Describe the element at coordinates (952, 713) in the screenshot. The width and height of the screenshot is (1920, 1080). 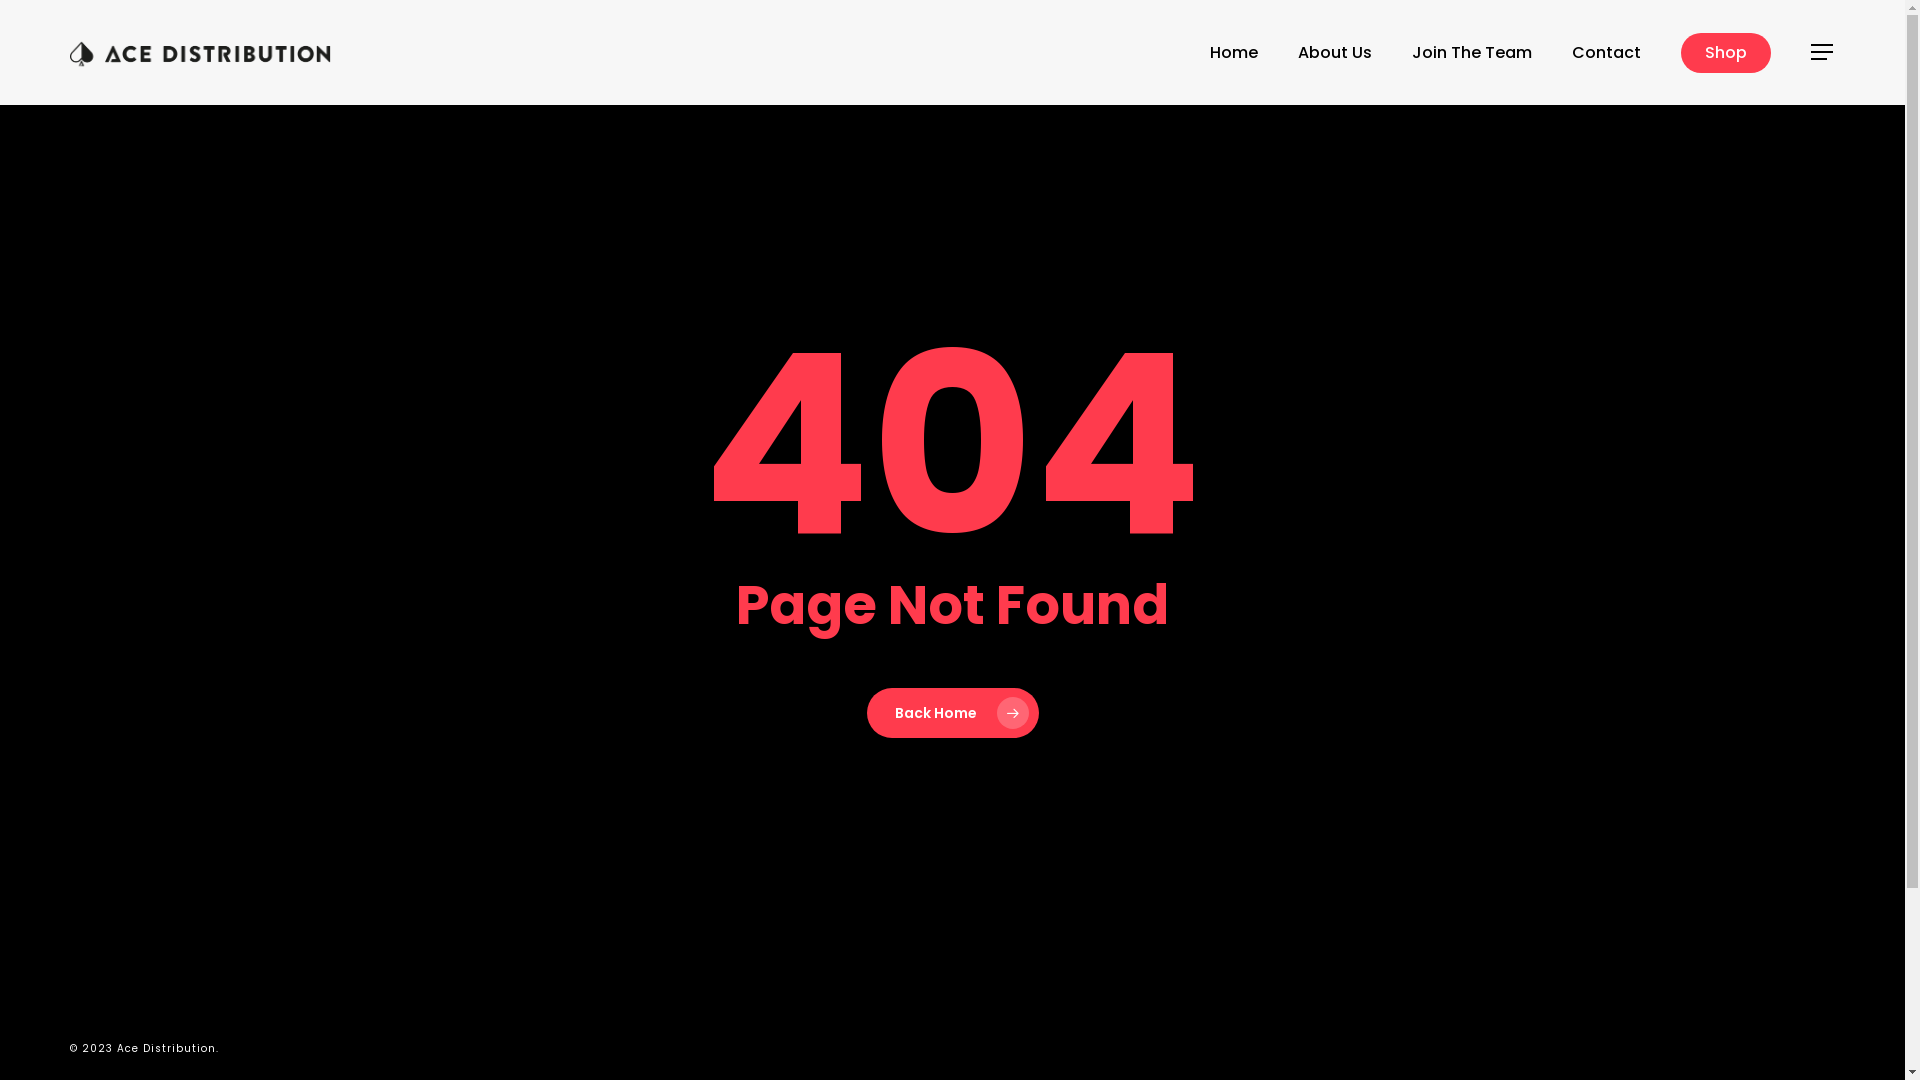
I see `Back Home` at that location.